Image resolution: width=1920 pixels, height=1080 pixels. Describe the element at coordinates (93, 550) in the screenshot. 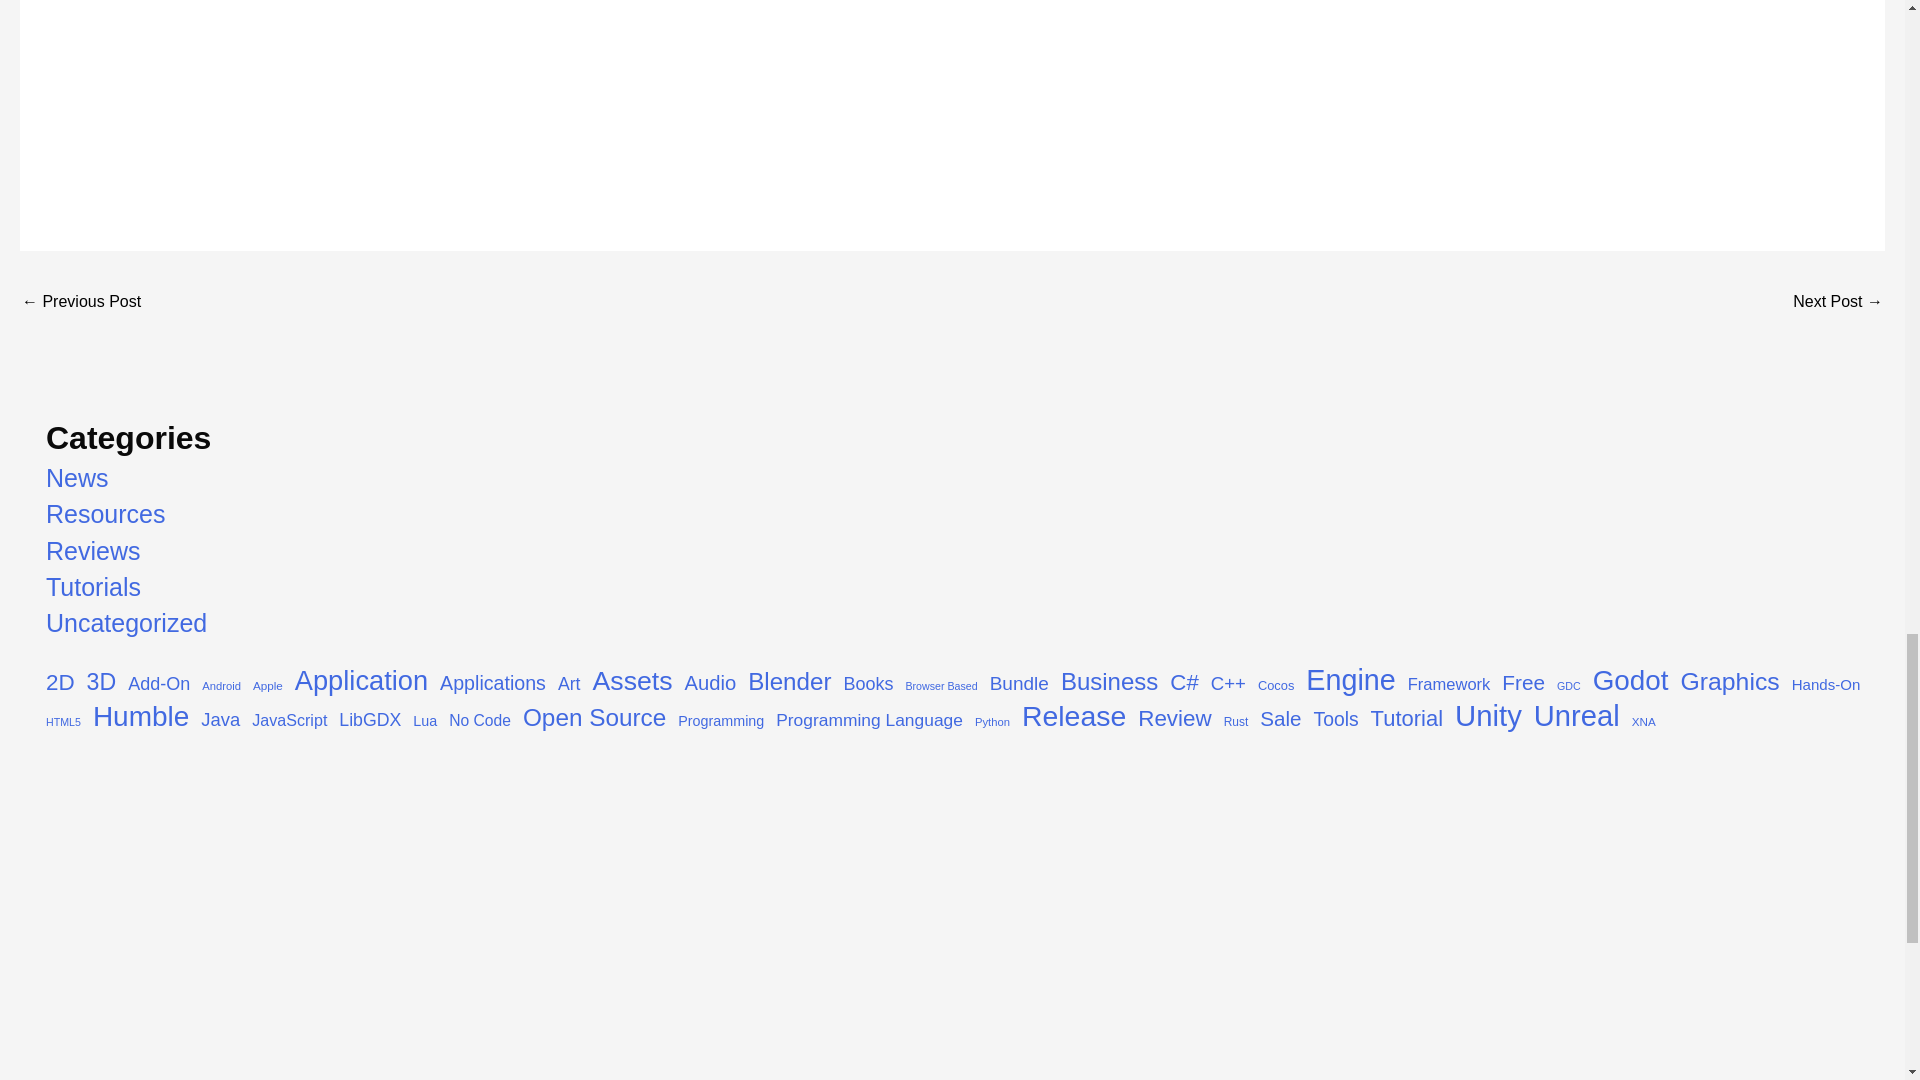

I see `Reviews` at that location.